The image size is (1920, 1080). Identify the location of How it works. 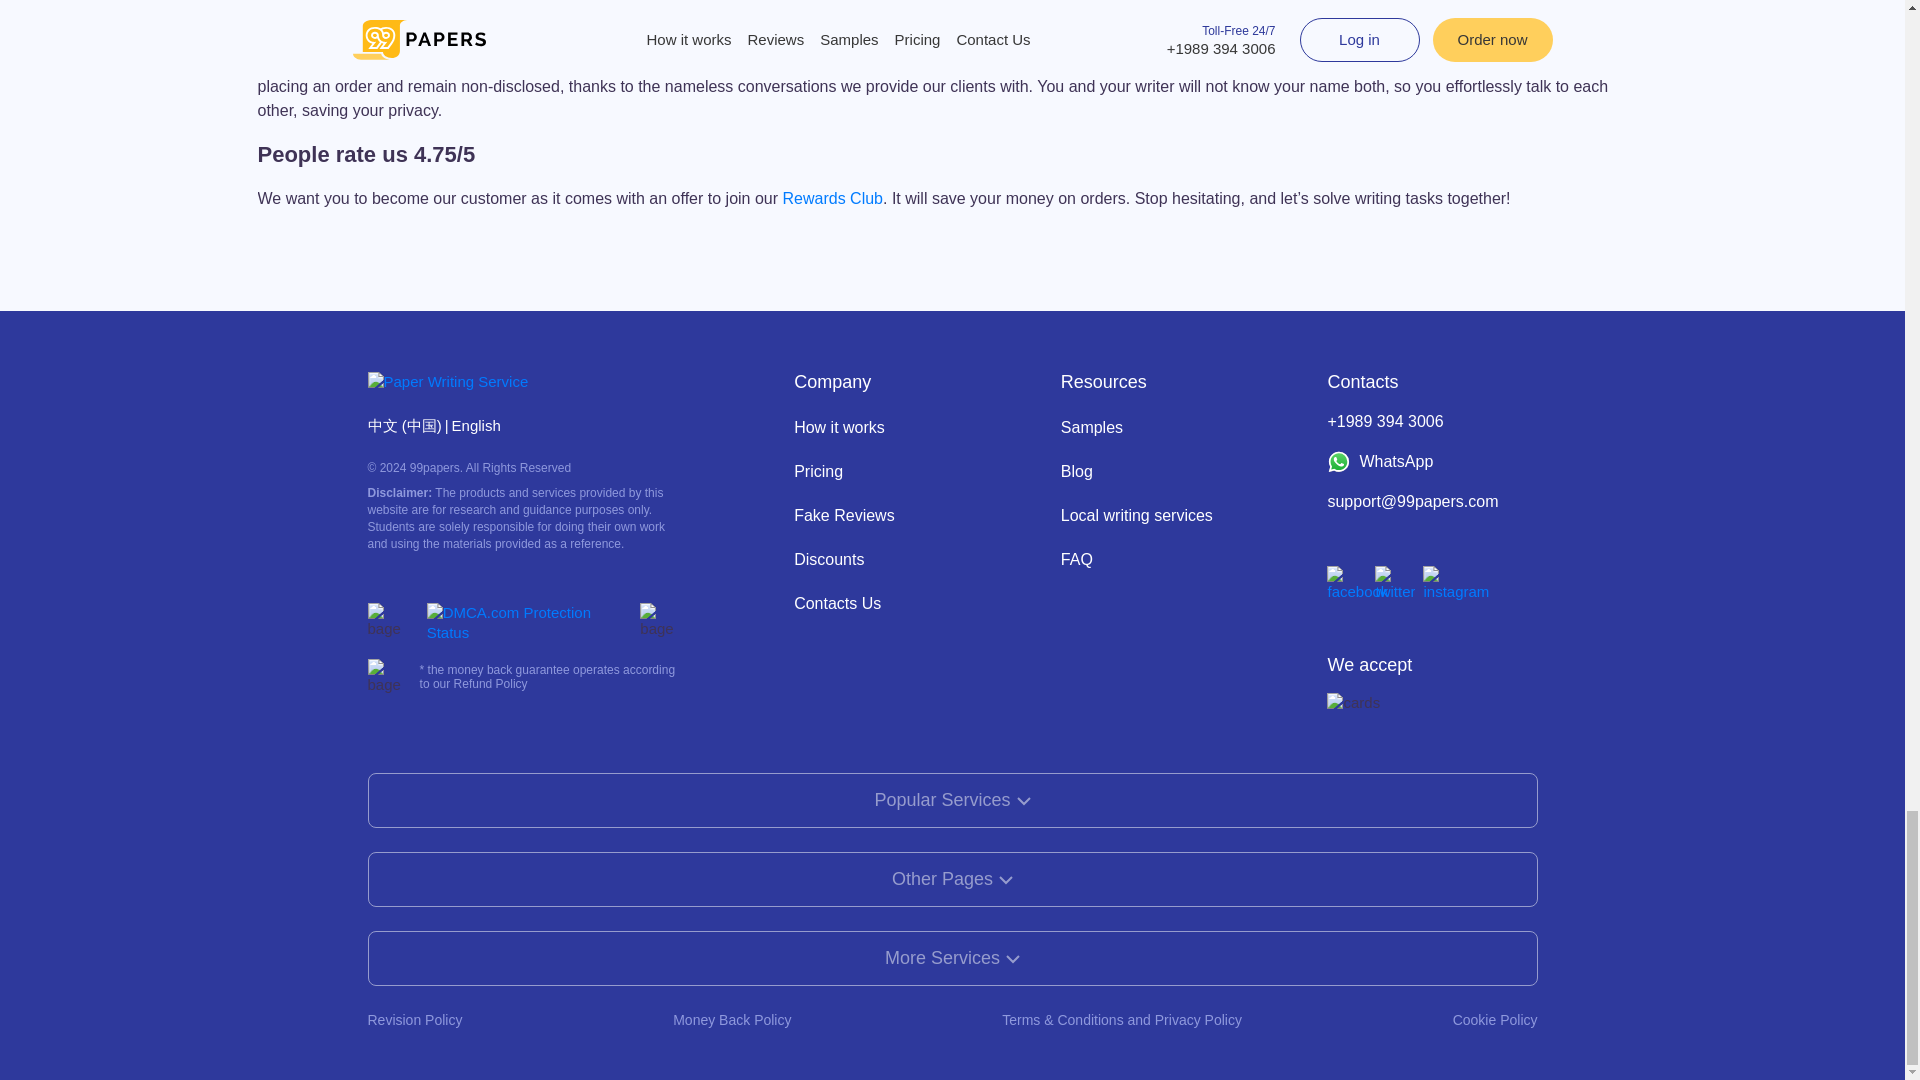
(840, 428).